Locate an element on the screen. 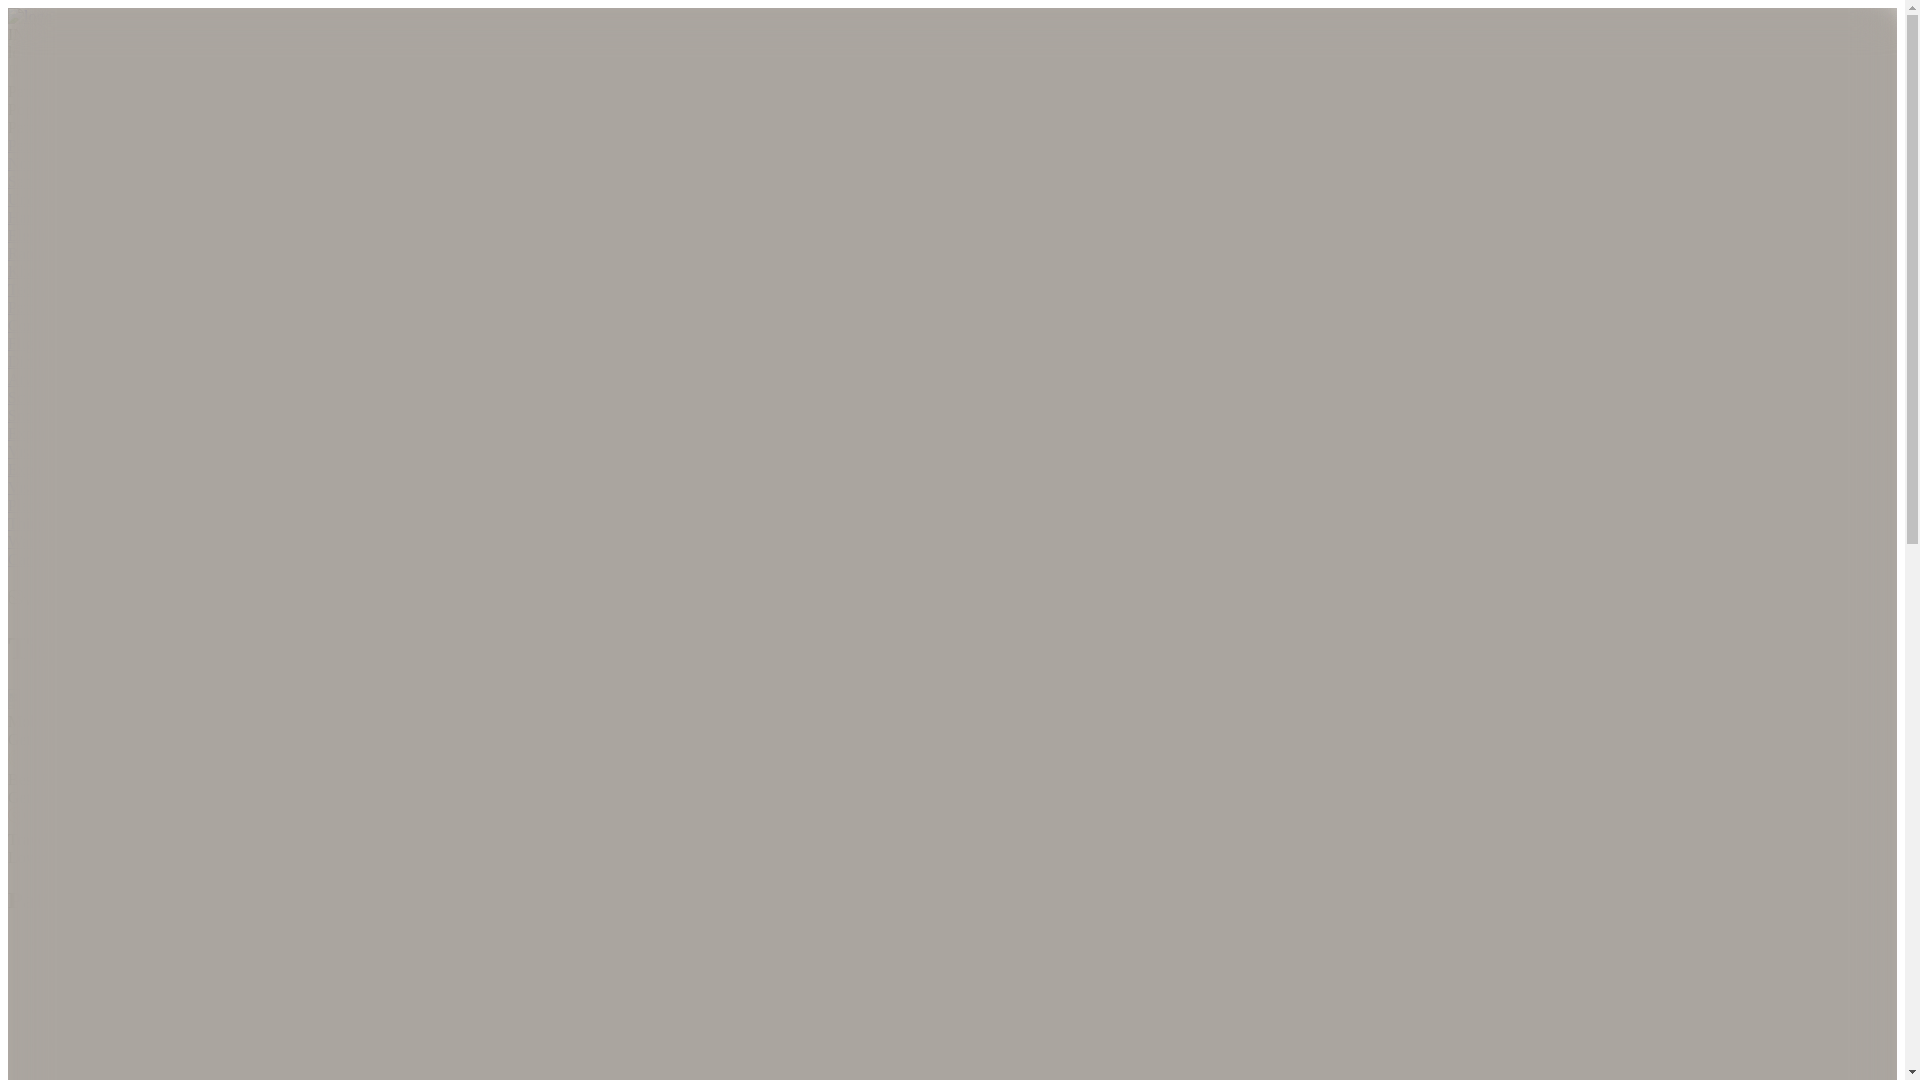 The width and height of the screenshot is (1920, 1080). Teddy Bear Museum Pattaya Tickets is located at coordinates (125, 289).